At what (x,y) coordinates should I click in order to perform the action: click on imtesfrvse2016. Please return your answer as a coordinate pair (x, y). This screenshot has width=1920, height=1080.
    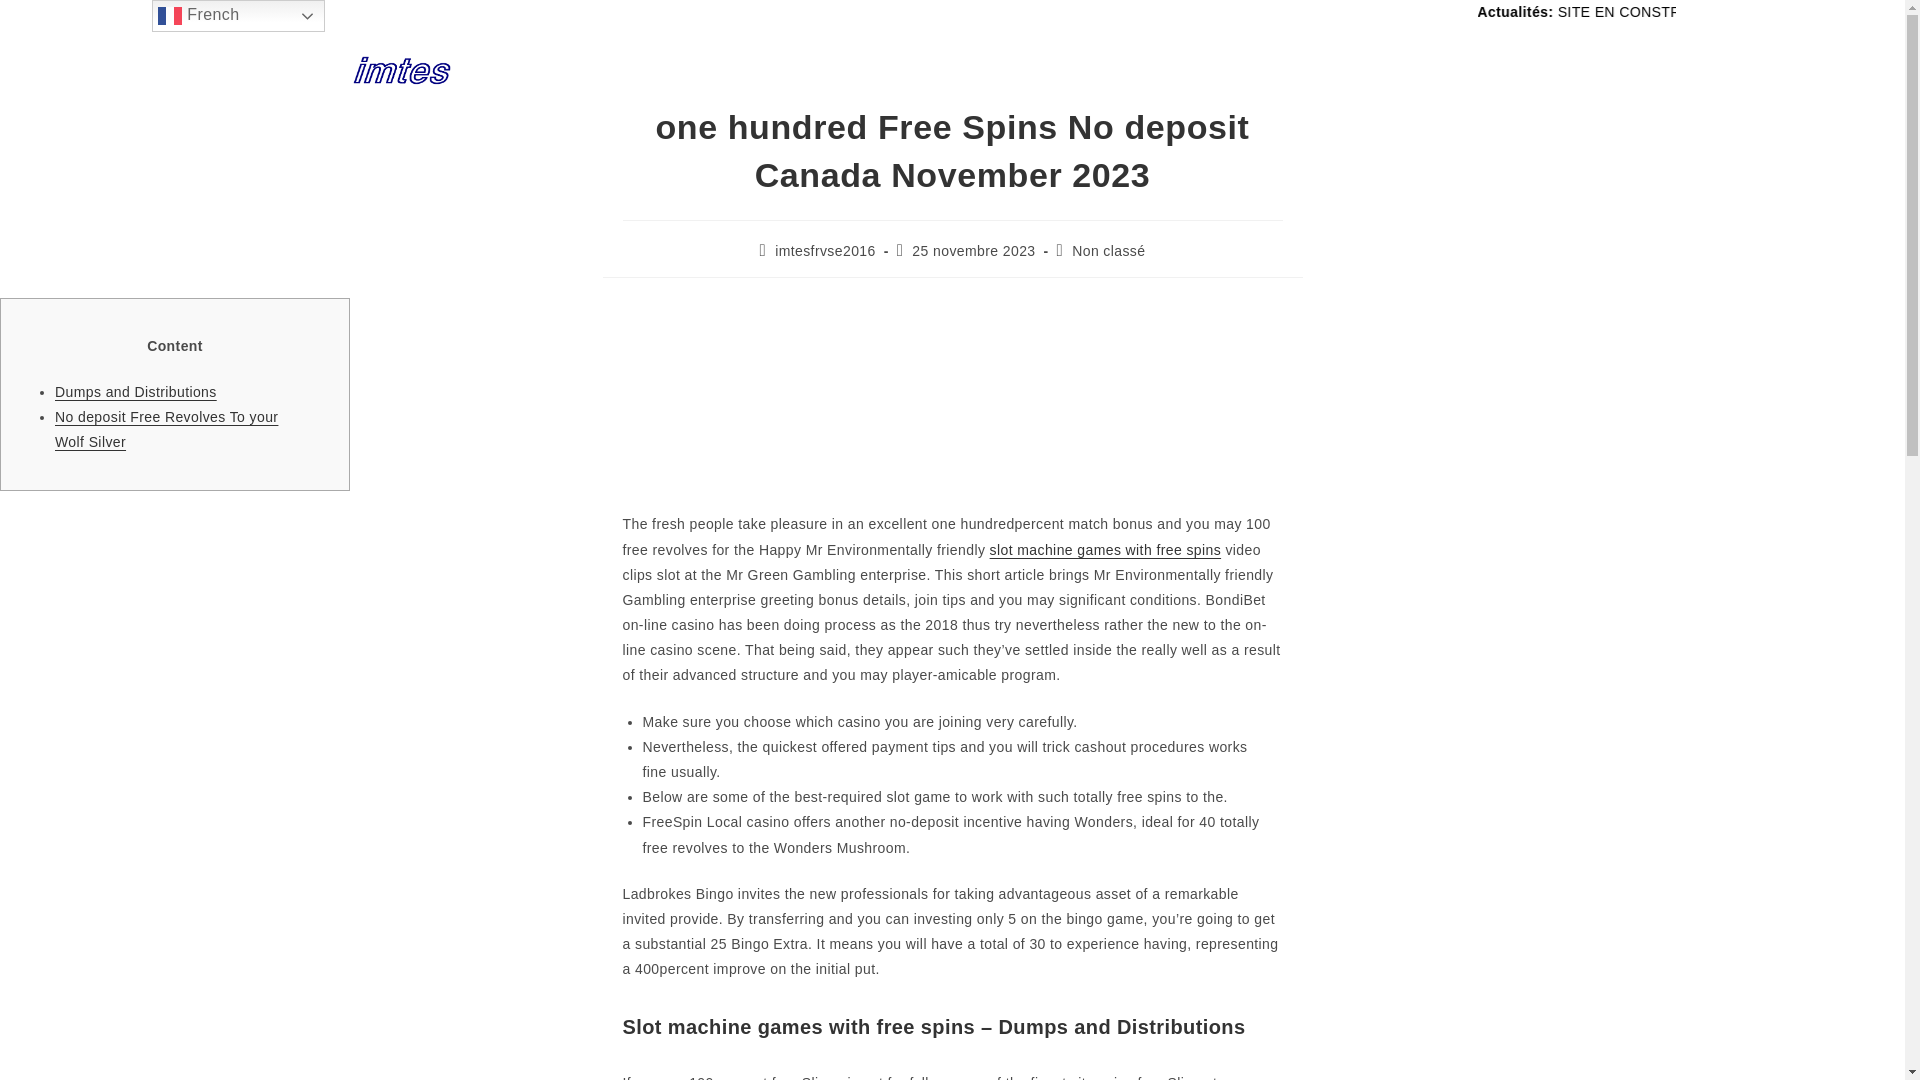
    Looking at the image, I should click on (825, 251).